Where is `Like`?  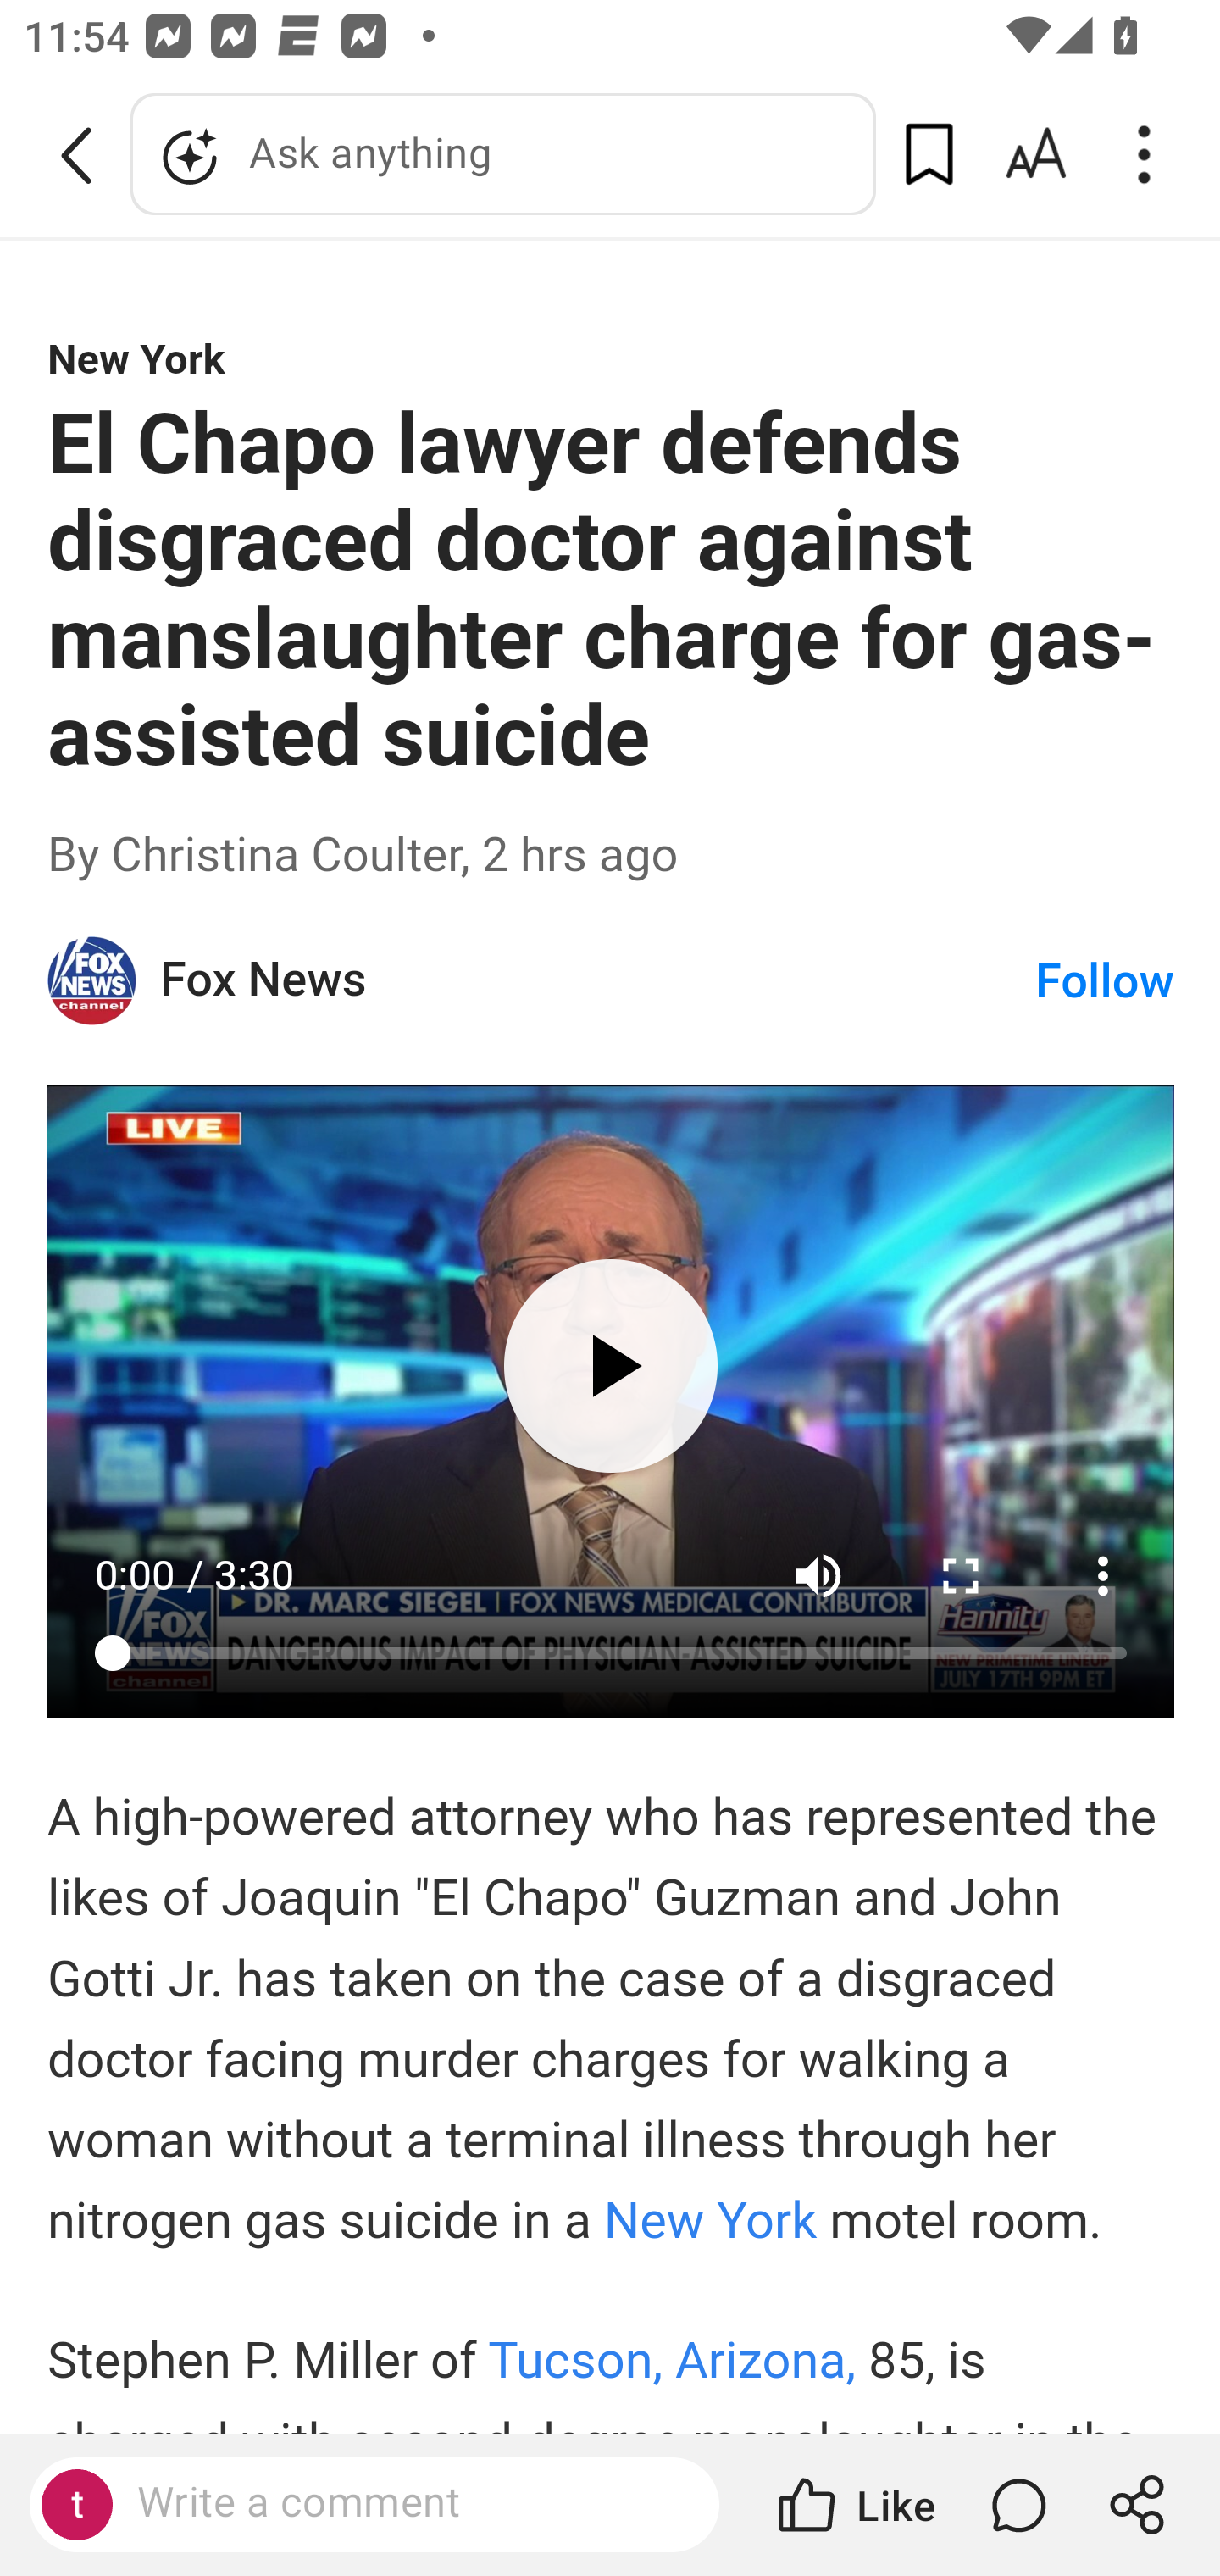 Like is located at coordinates (854, 2505).